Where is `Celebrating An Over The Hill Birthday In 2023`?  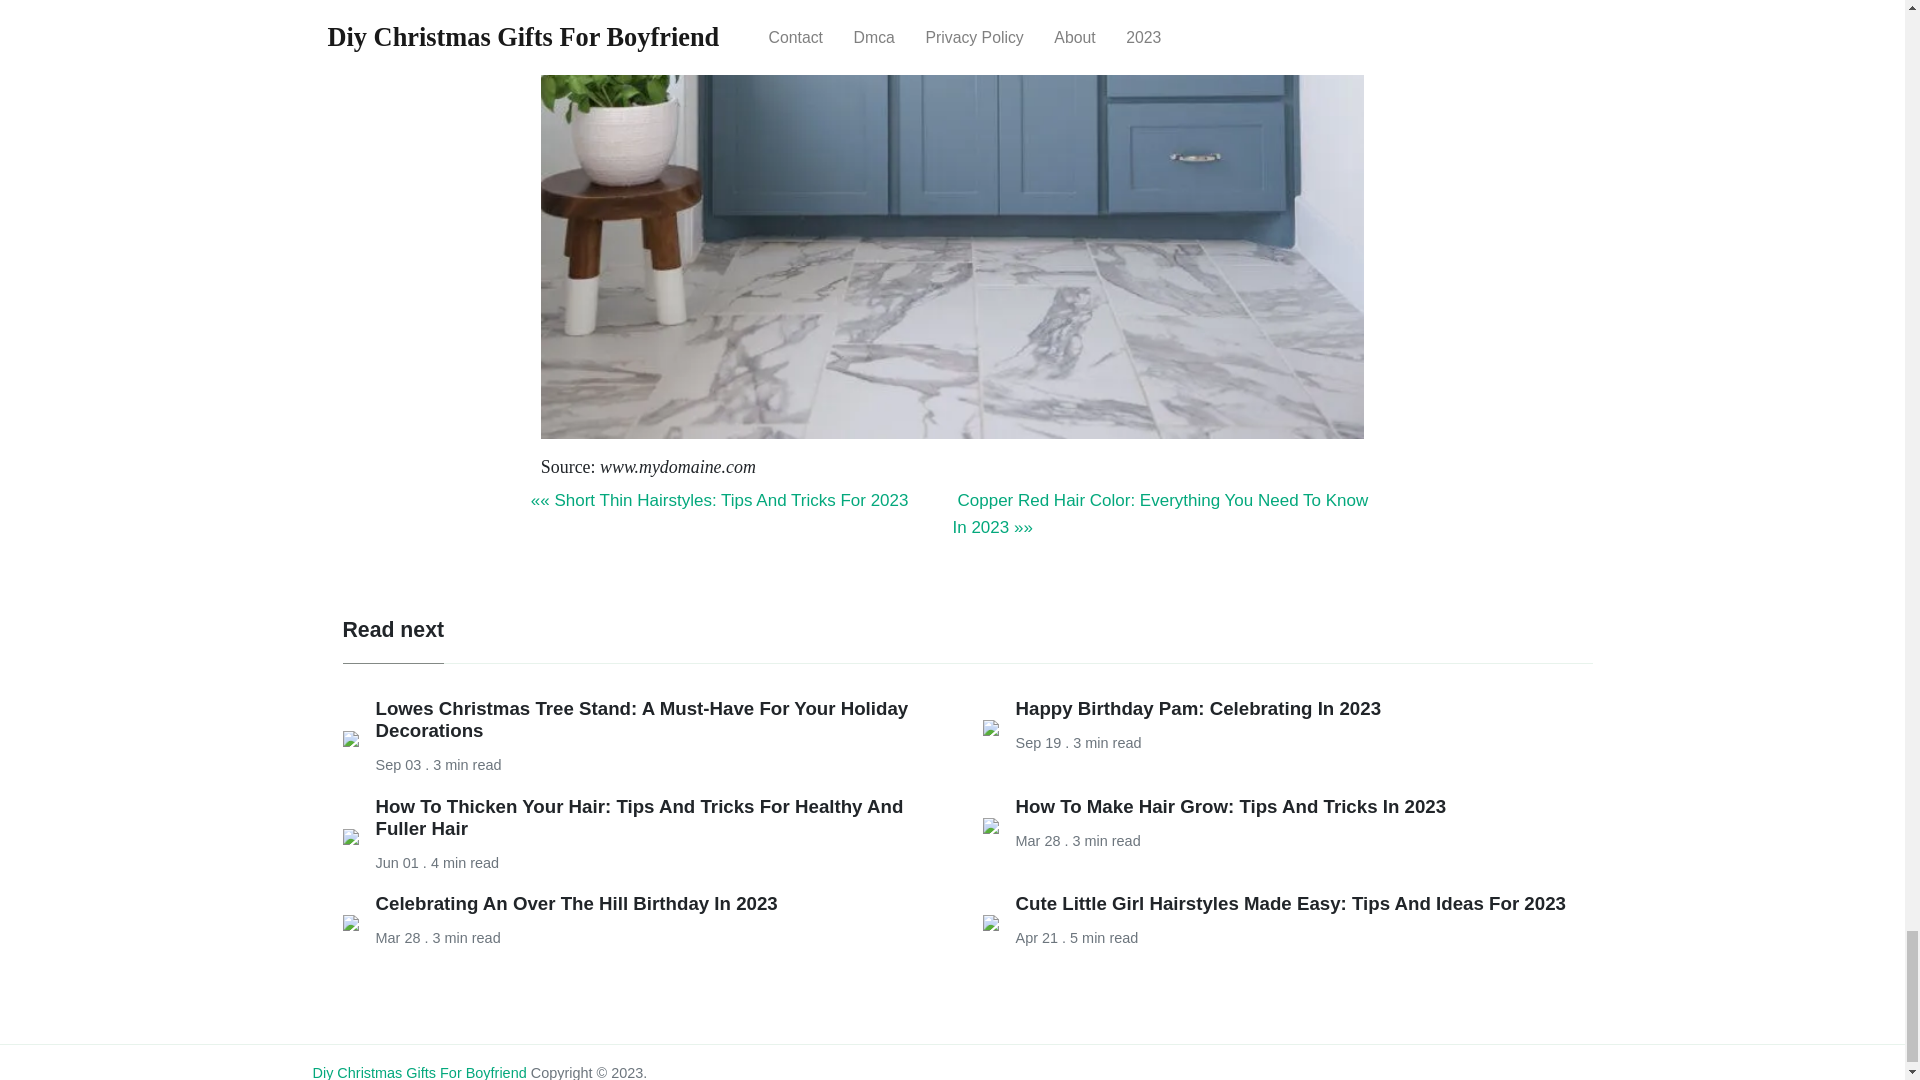 Celebrating An Over The Hill Birthday In 2023 is located at coordinates (576, 903).